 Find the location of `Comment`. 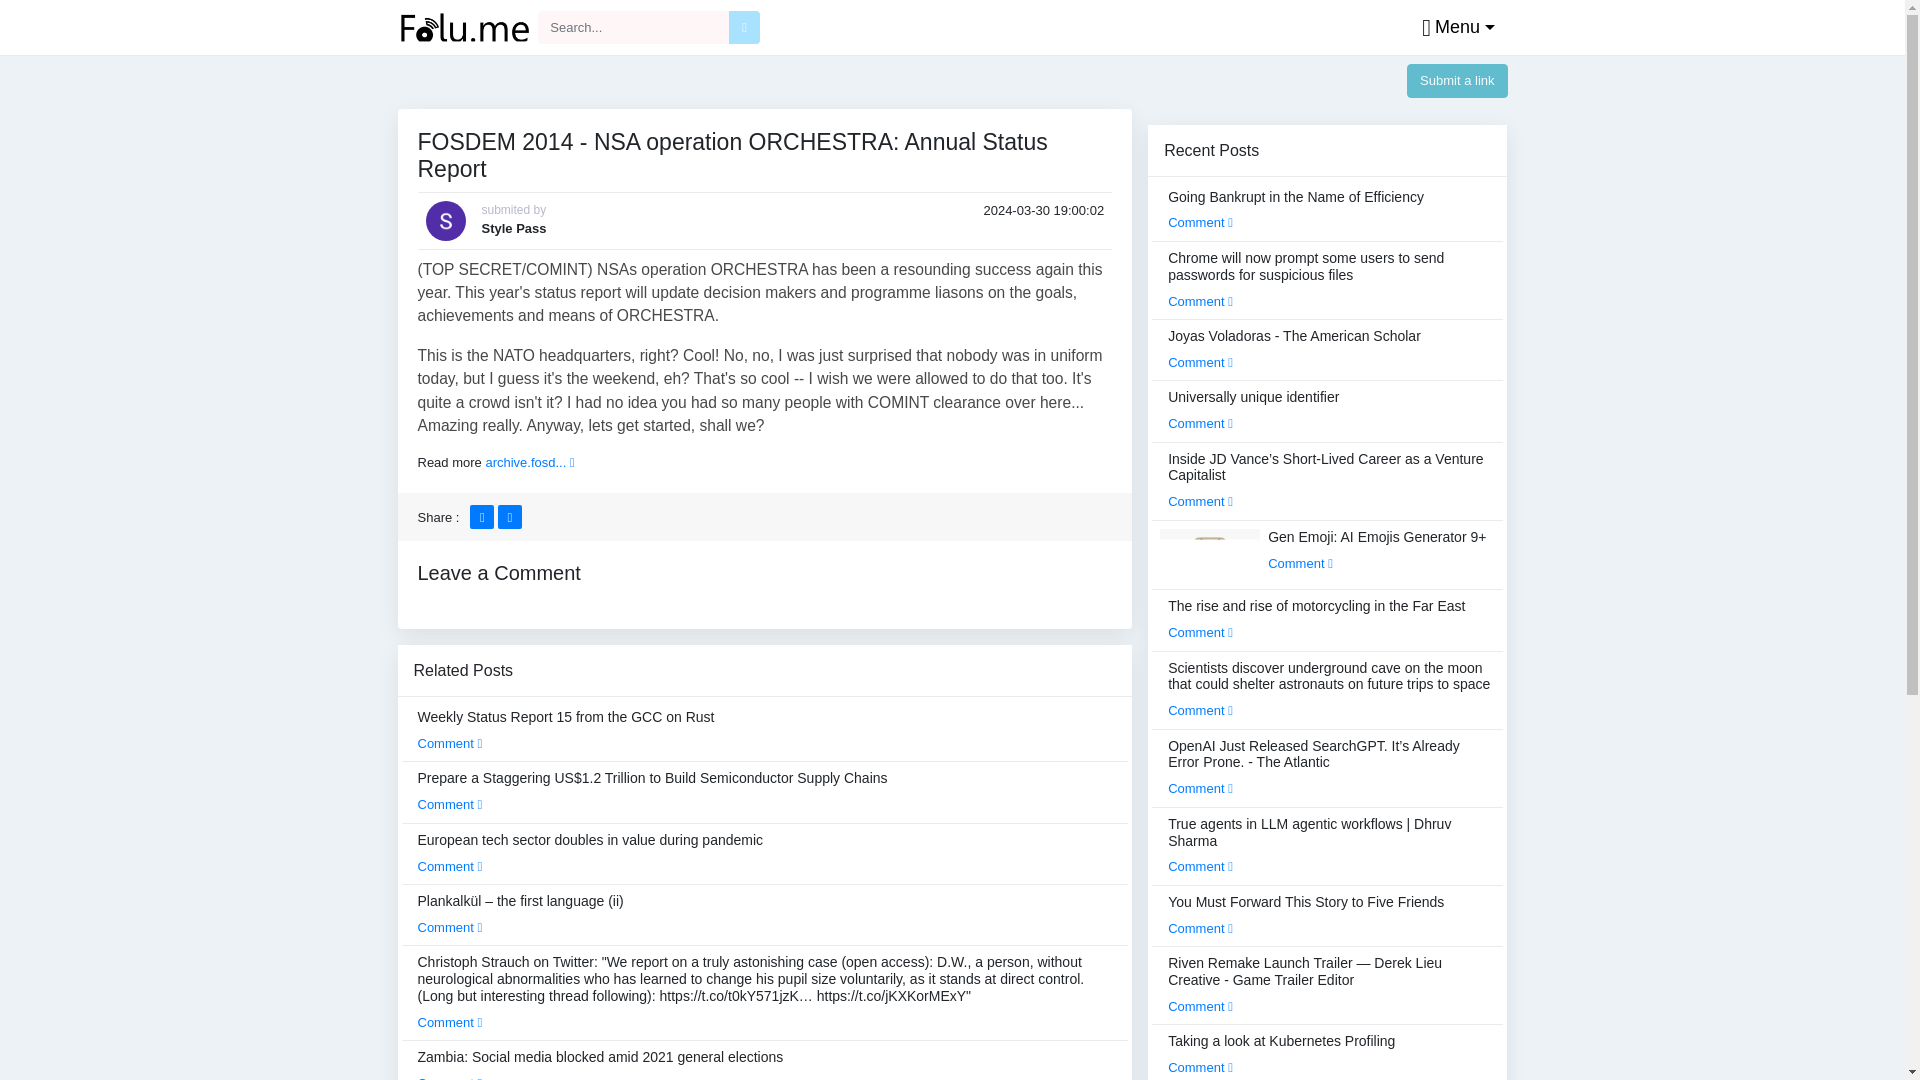

Comment is located at coordinates (450, 804).